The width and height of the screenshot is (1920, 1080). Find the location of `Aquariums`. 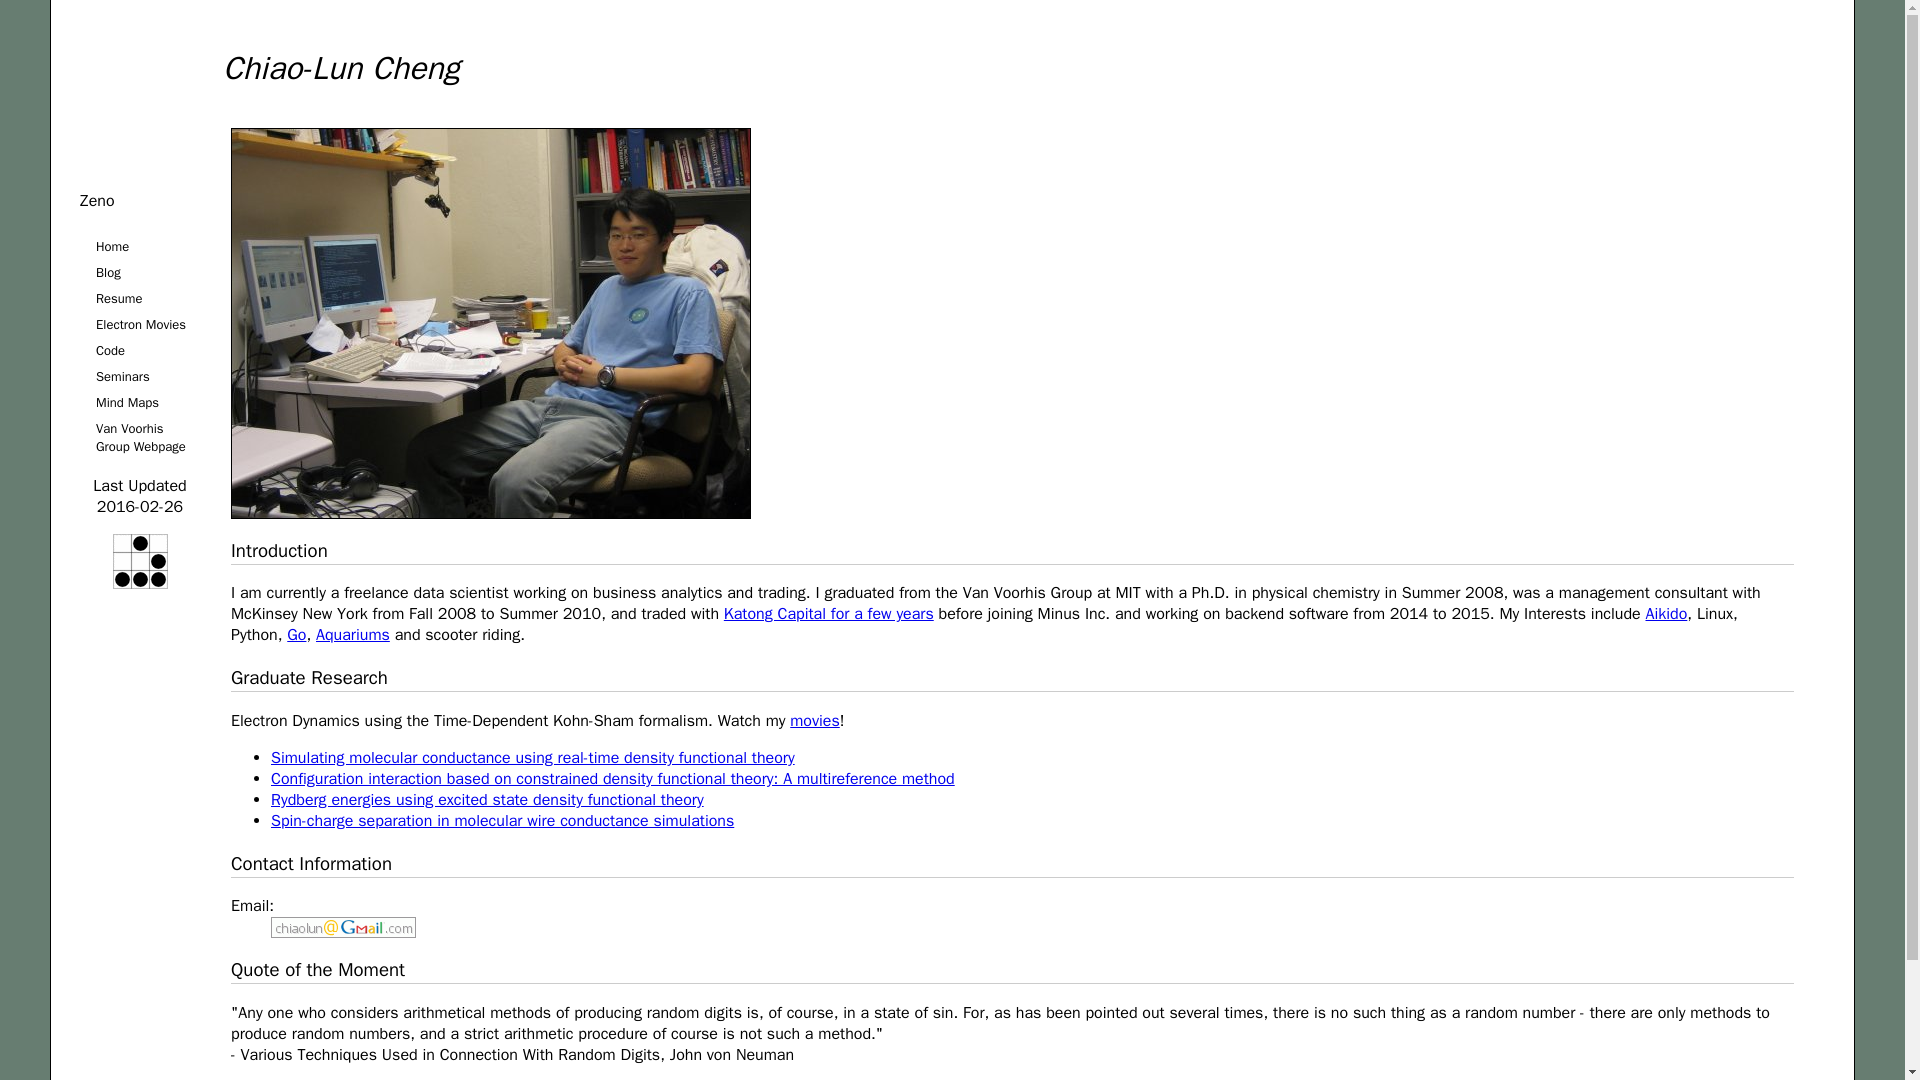

Aquariums is located at coordinates (352, 634).